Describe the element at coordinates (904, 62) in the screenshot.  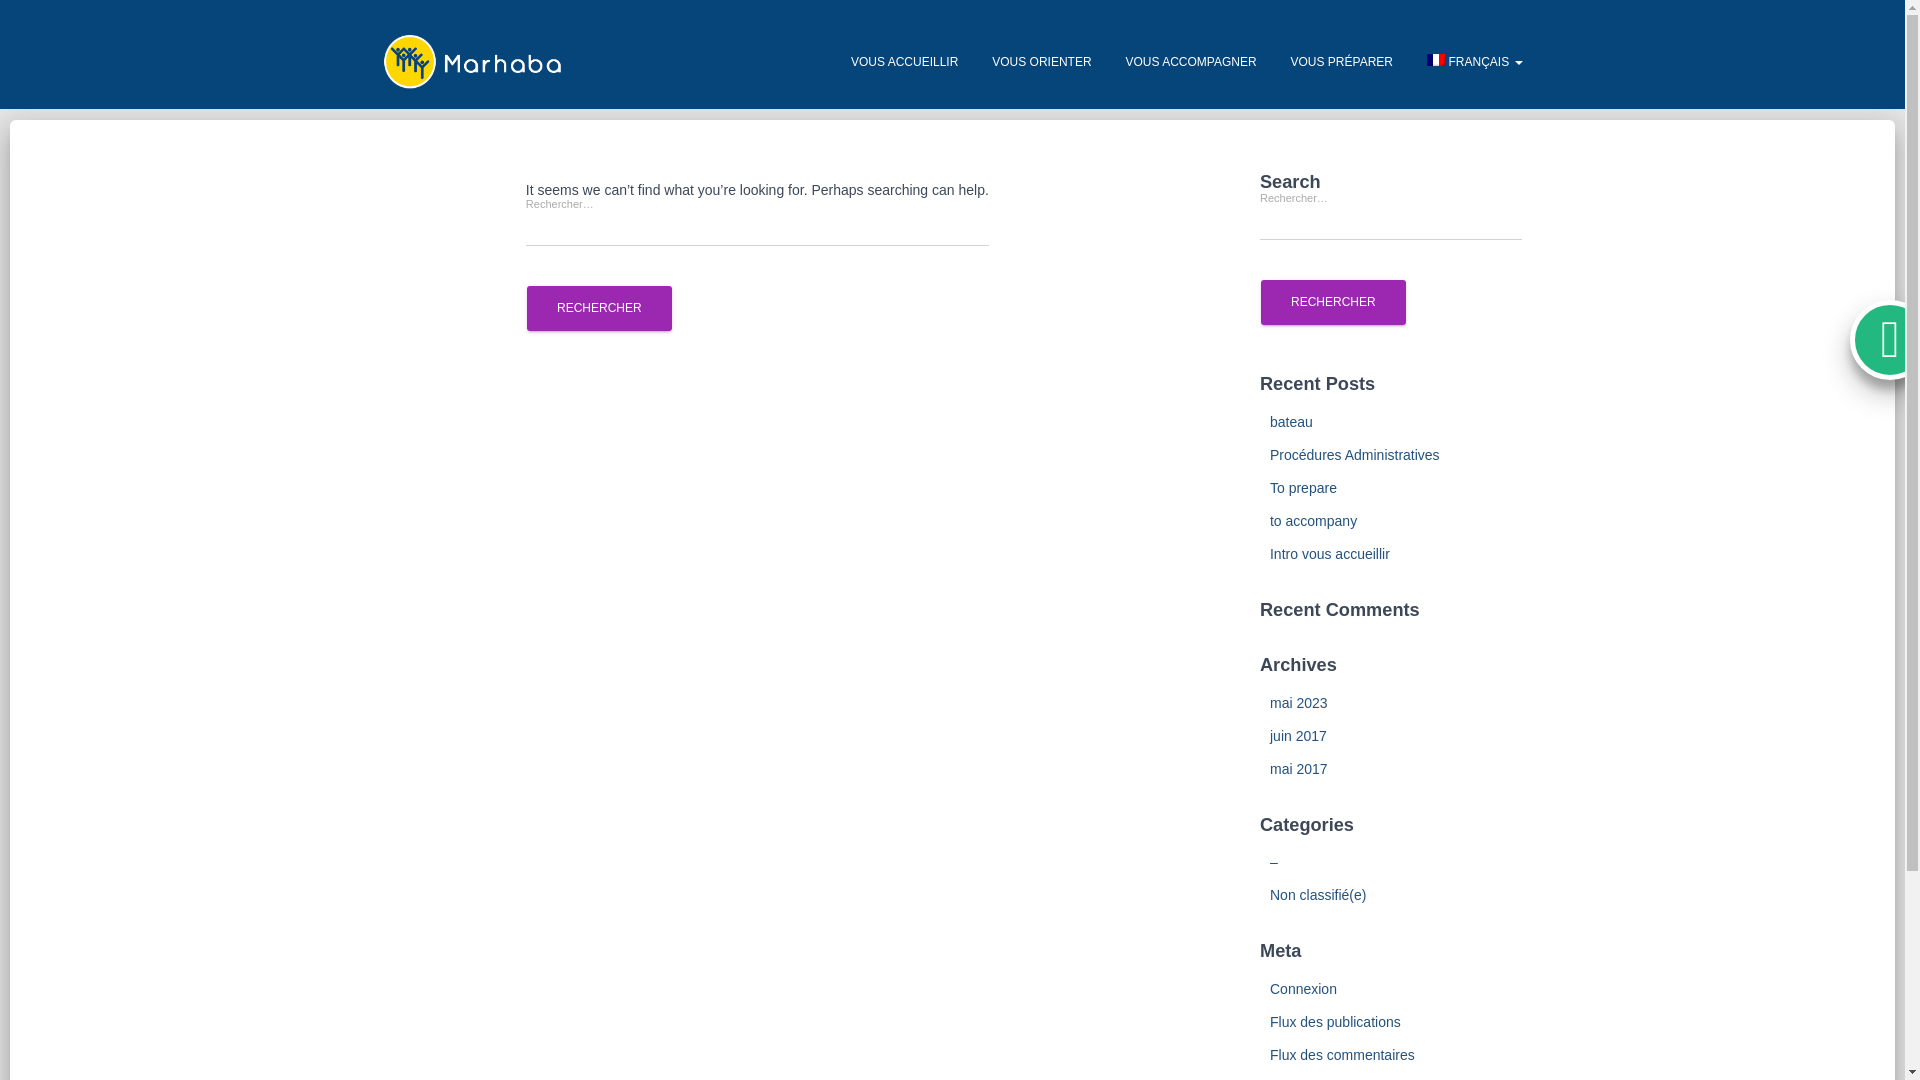
I see `Vous accueillir` at that location.